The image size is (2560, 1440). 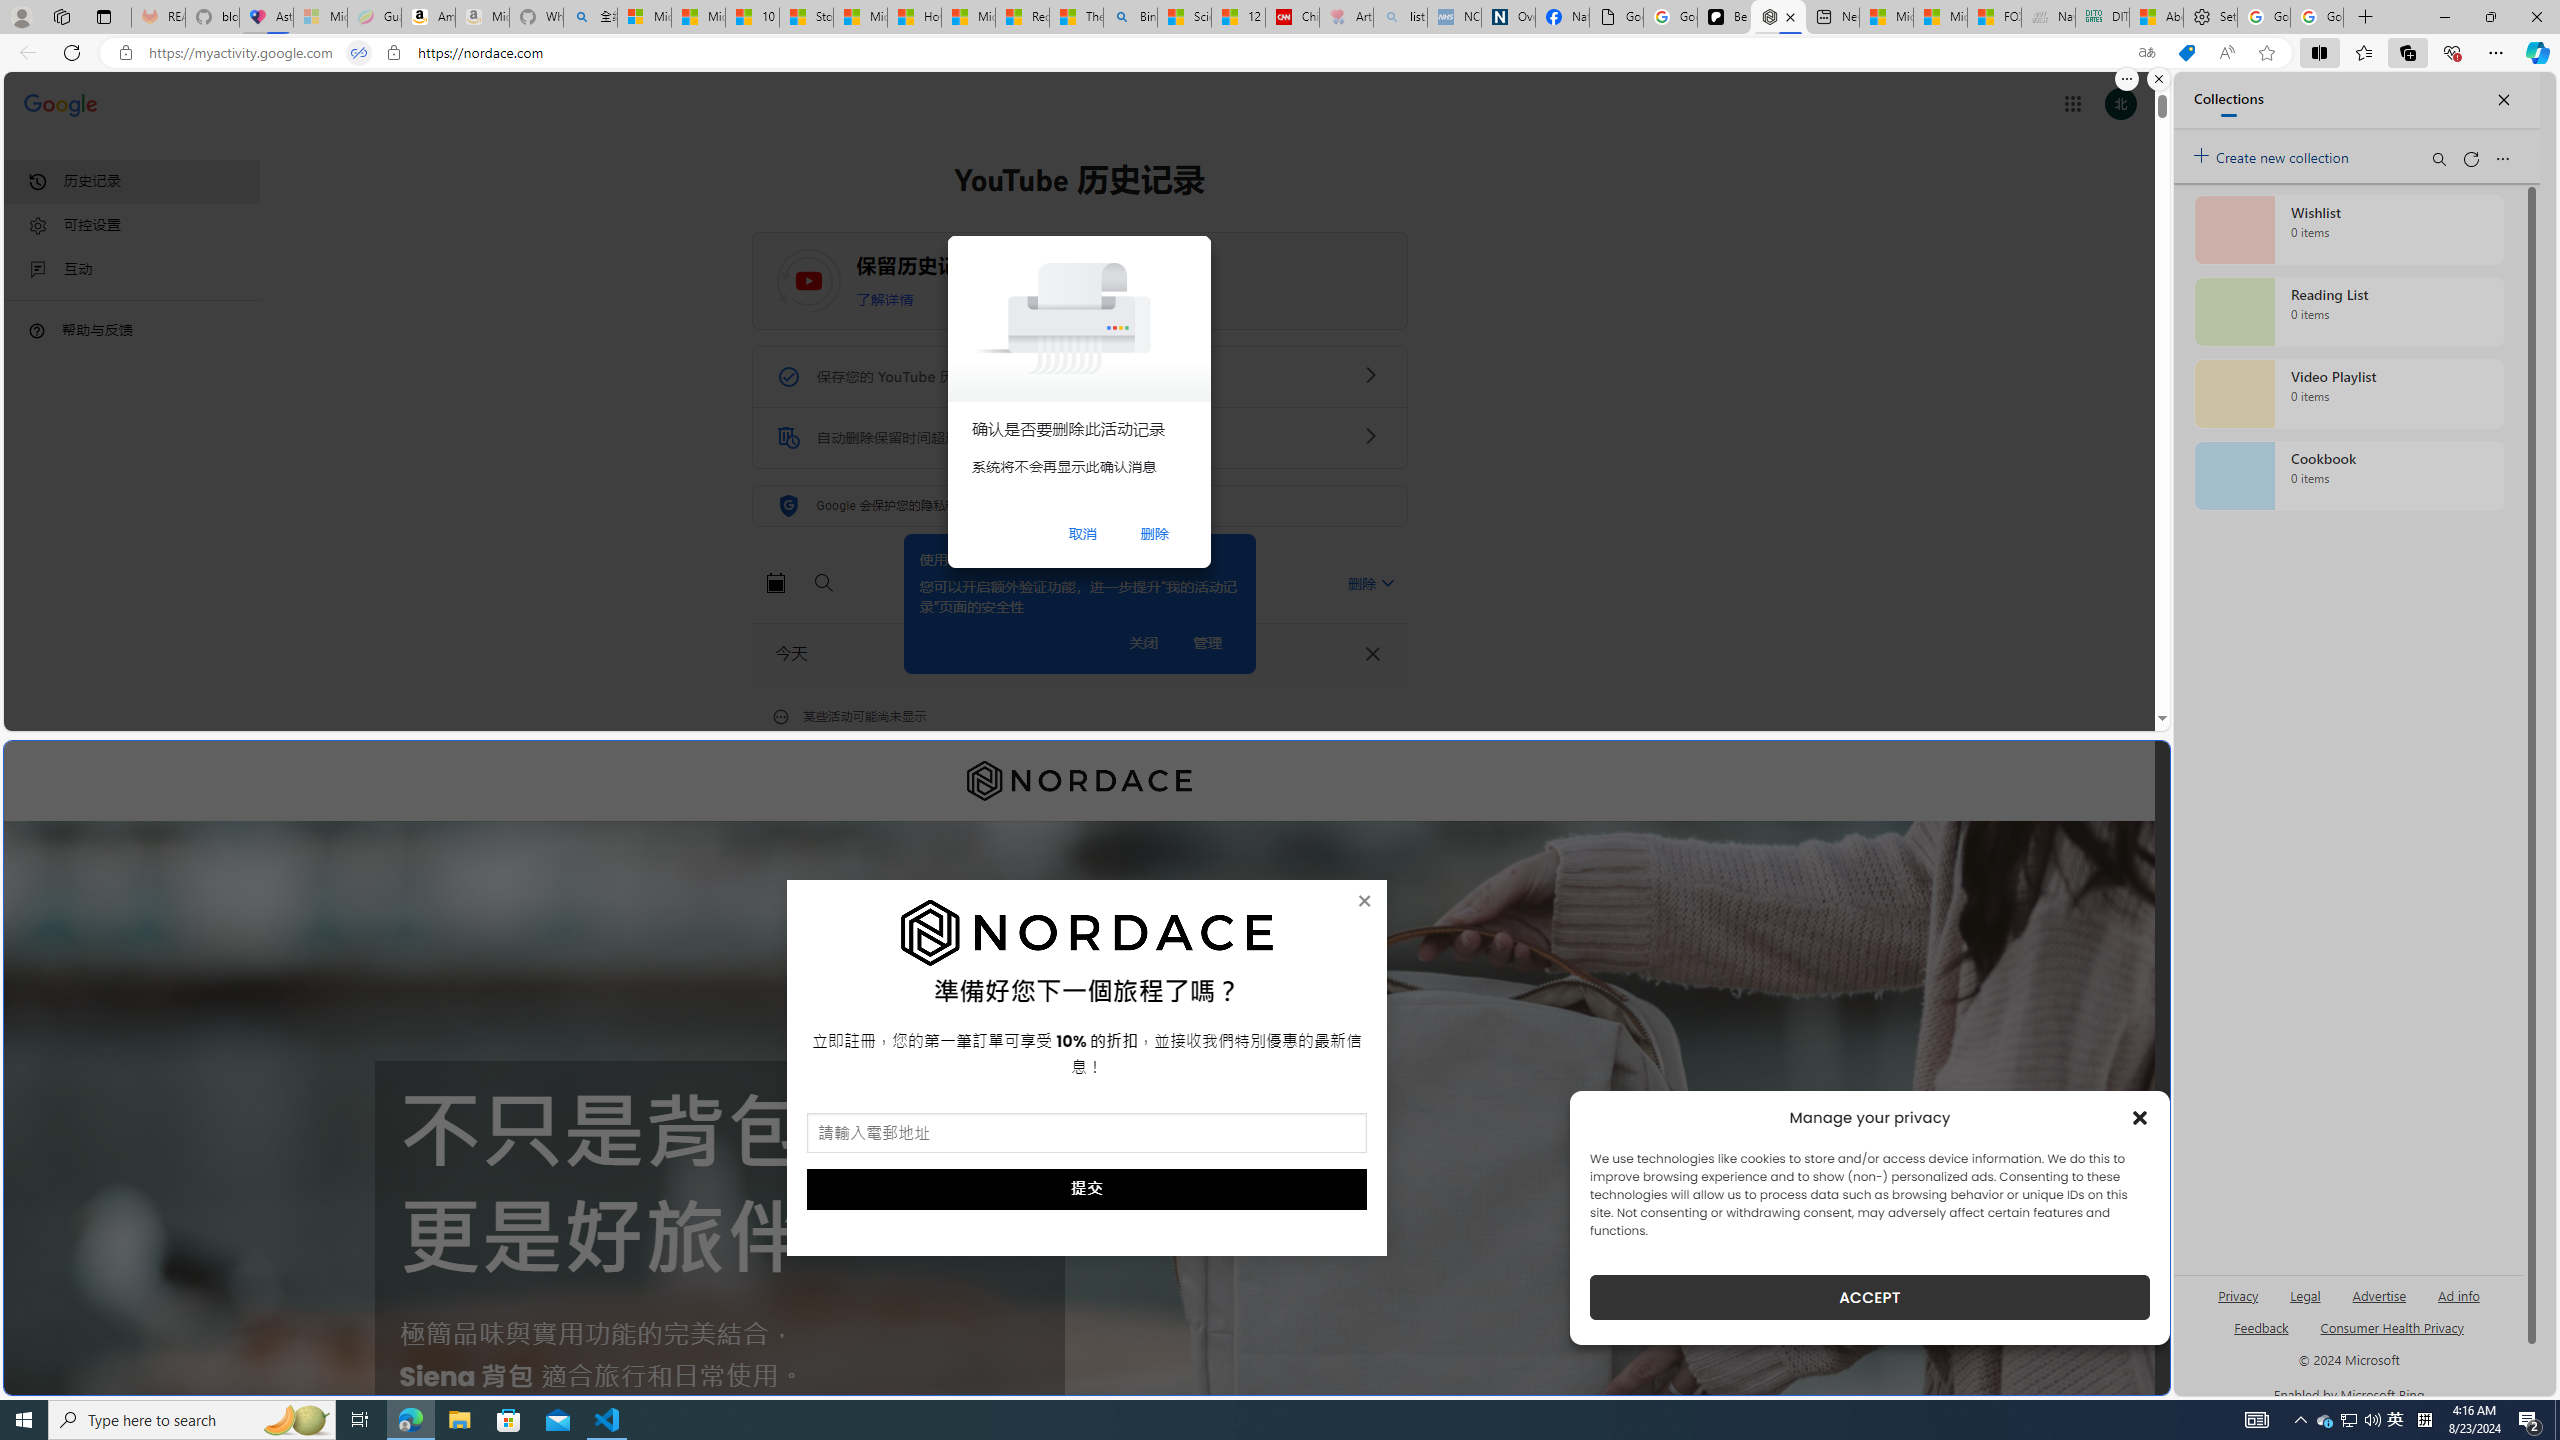 What do you see at coordinates (1994, 17) in the screenshot?
I see `FOX News - MSN` at bounding box center [1994, 17].